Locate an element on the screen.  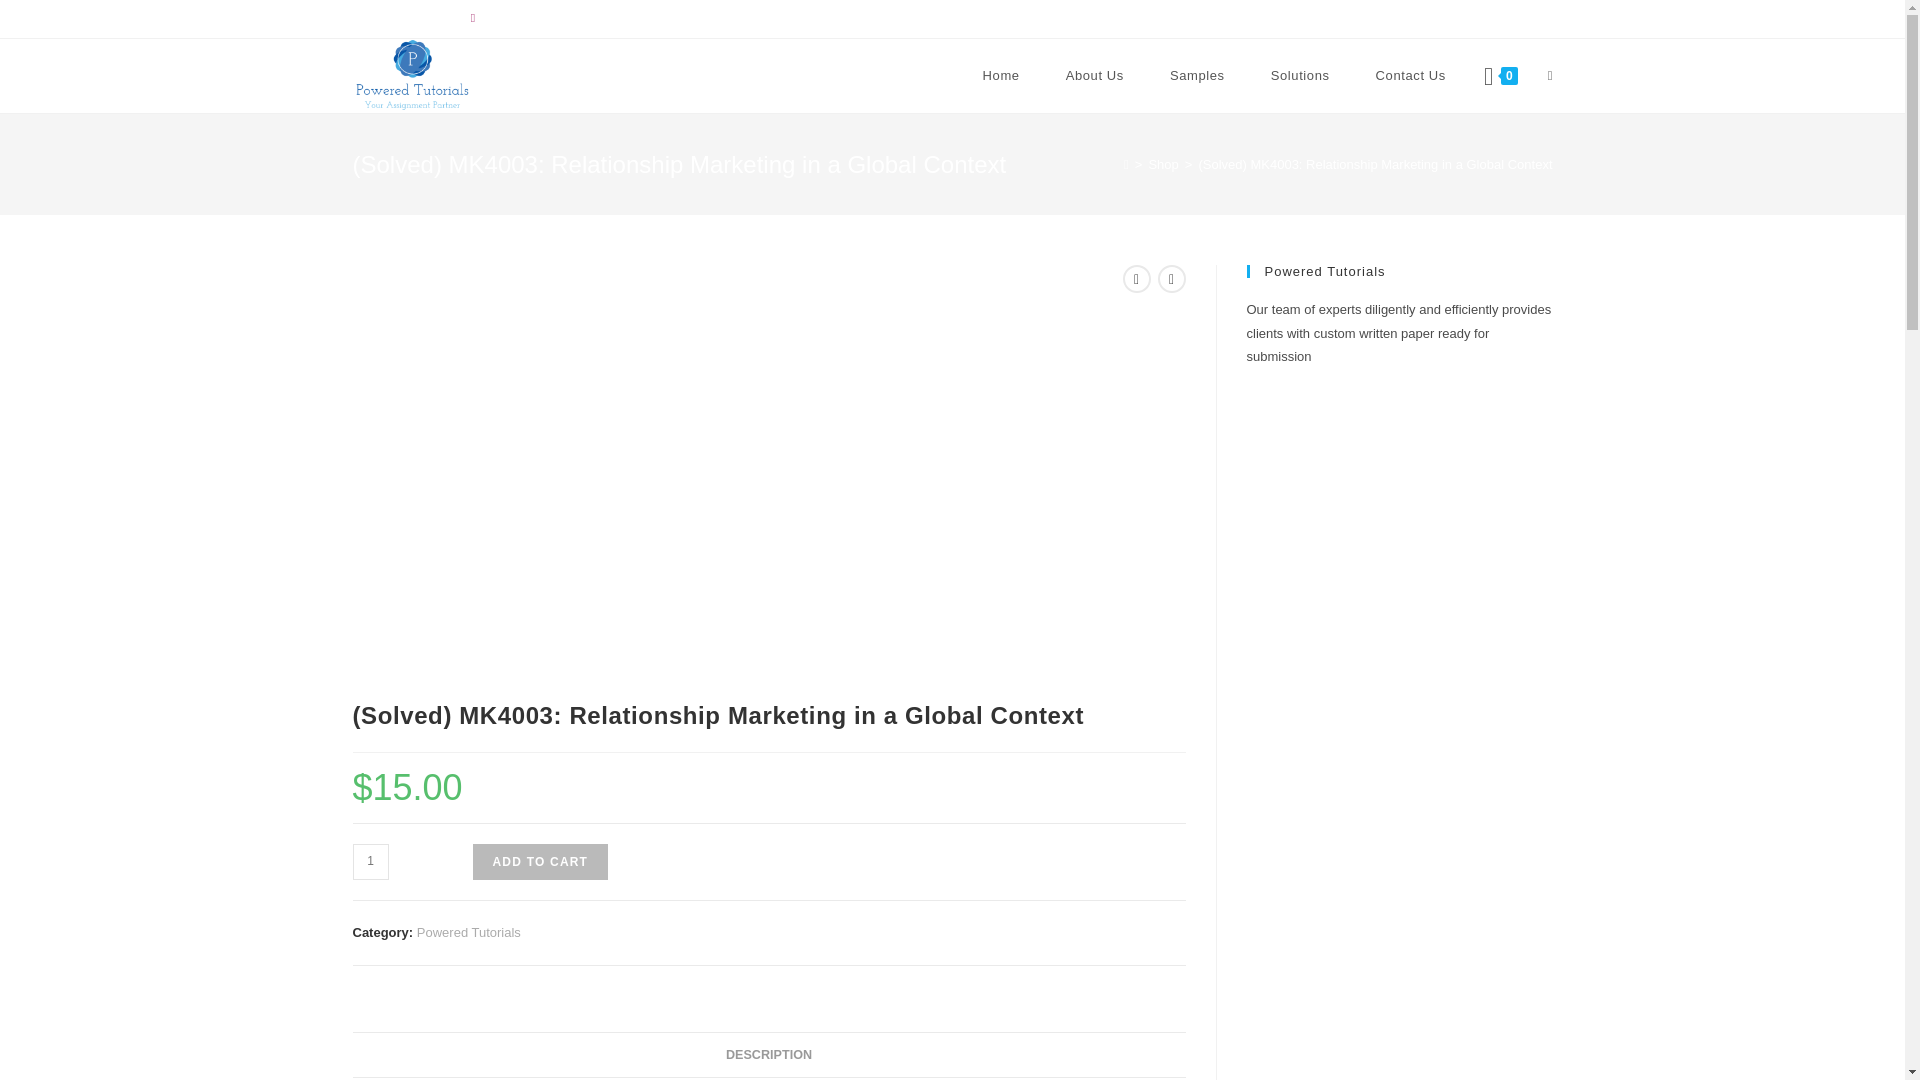
363 is located at coordinates (1457, 32).